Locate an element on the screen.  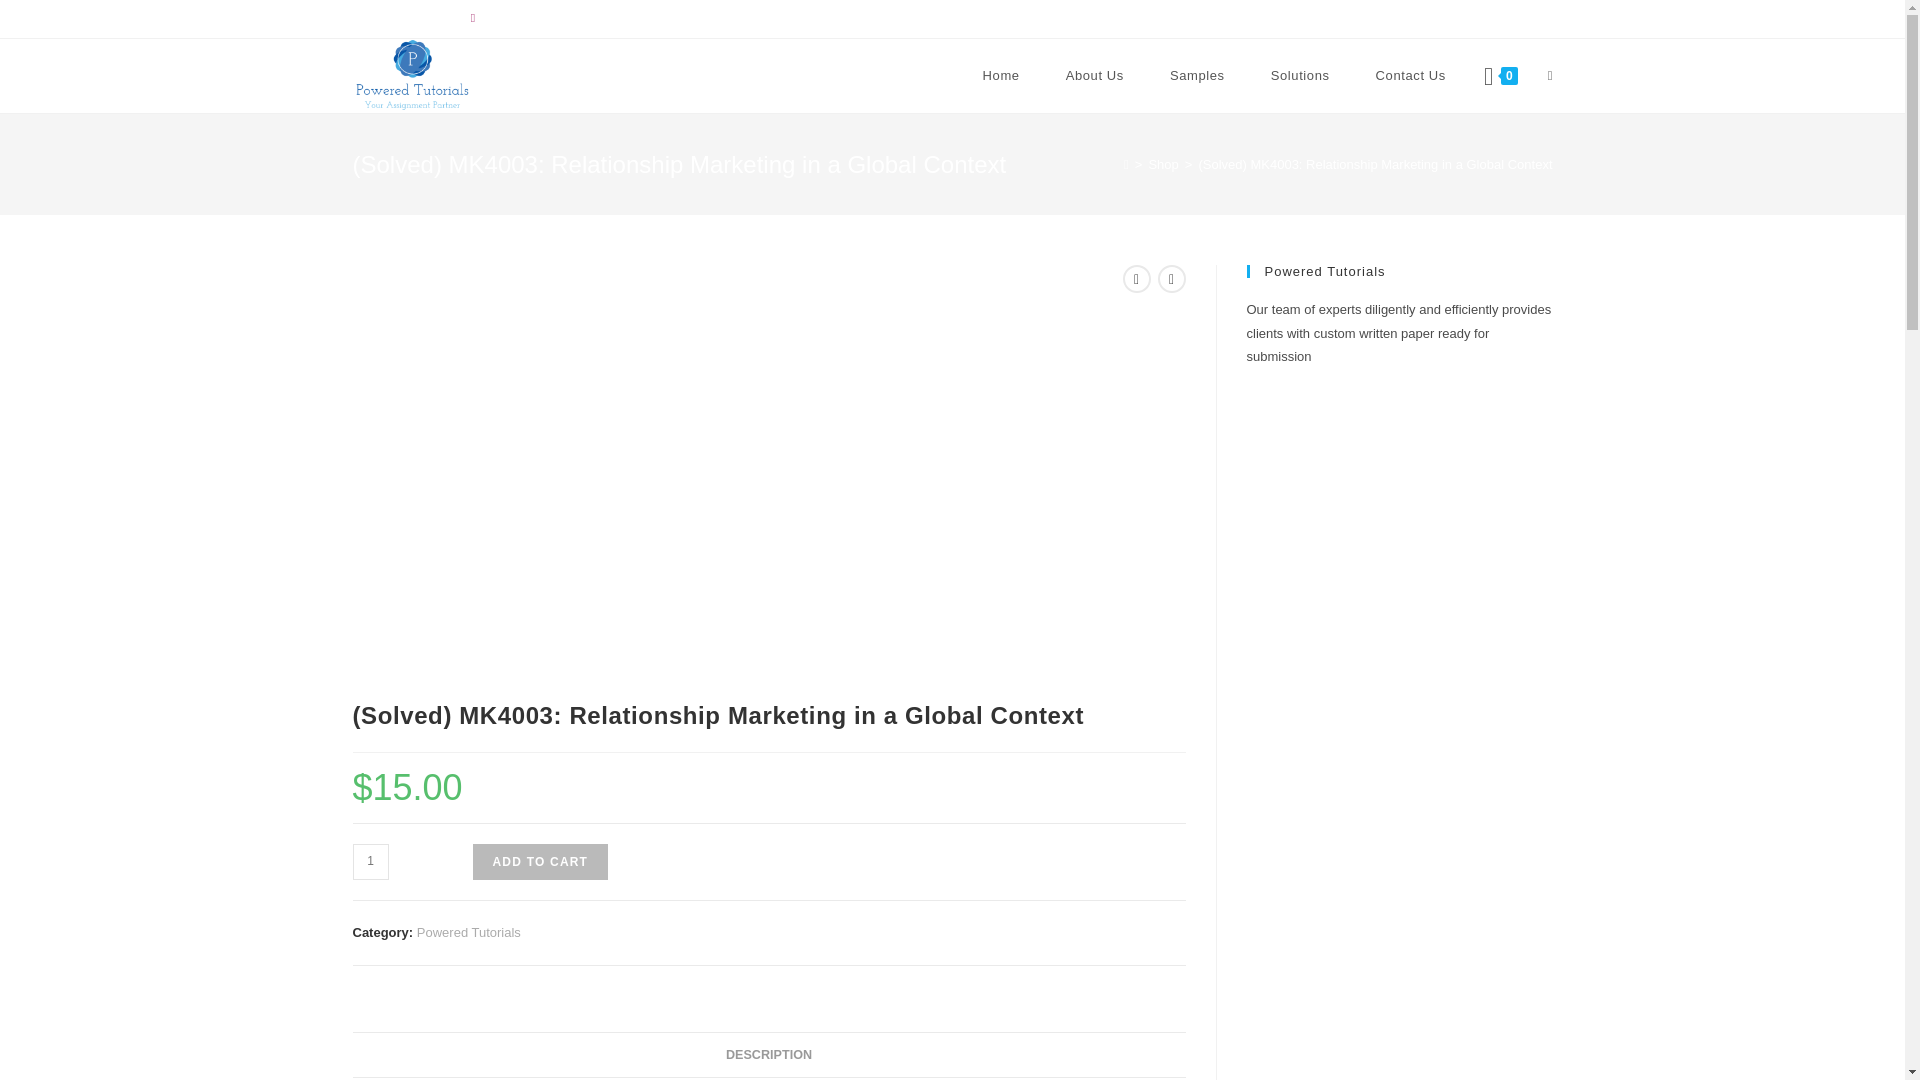
363 is located at coordinates (1457, 32).